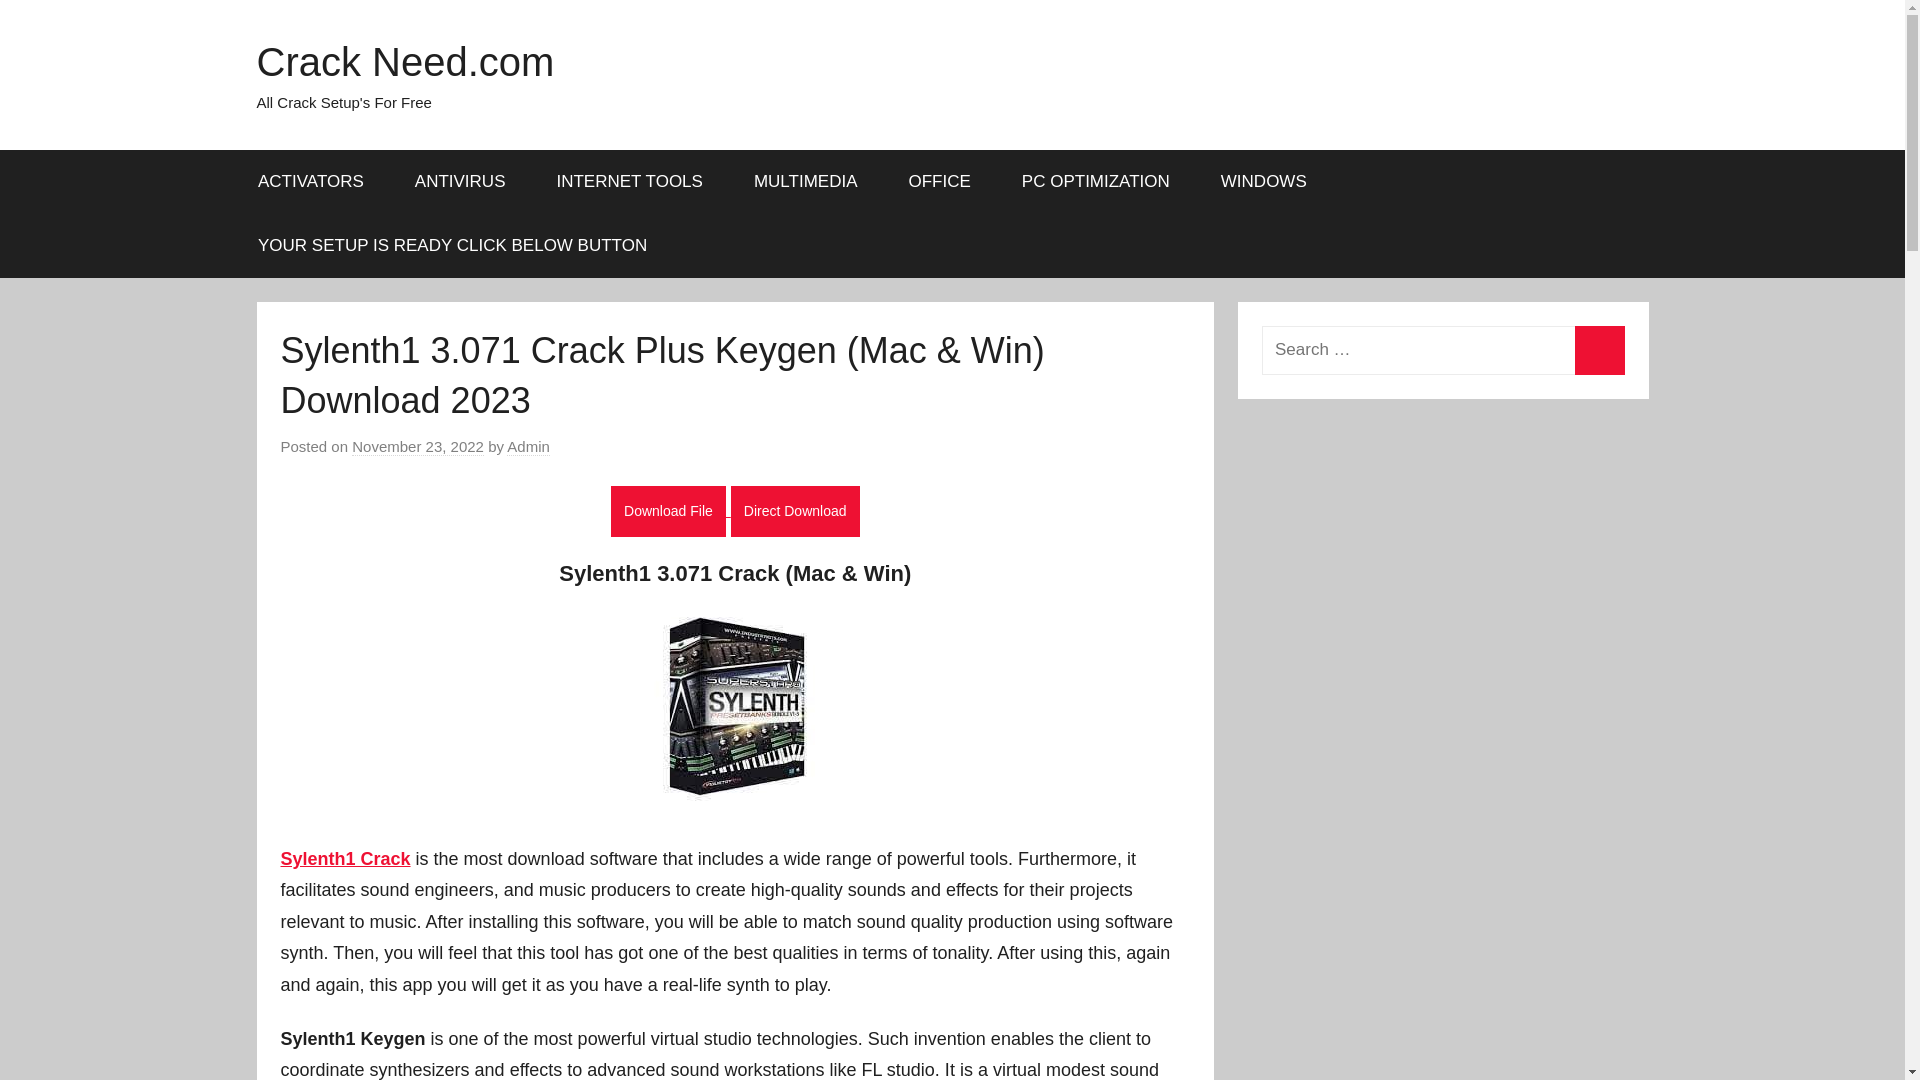 Image resolution: width=1920 pixels, height=1080 pixels. Describe the element at coordinates (528, 446) in the screenshot. I see `View all posts by Admin` at that location.